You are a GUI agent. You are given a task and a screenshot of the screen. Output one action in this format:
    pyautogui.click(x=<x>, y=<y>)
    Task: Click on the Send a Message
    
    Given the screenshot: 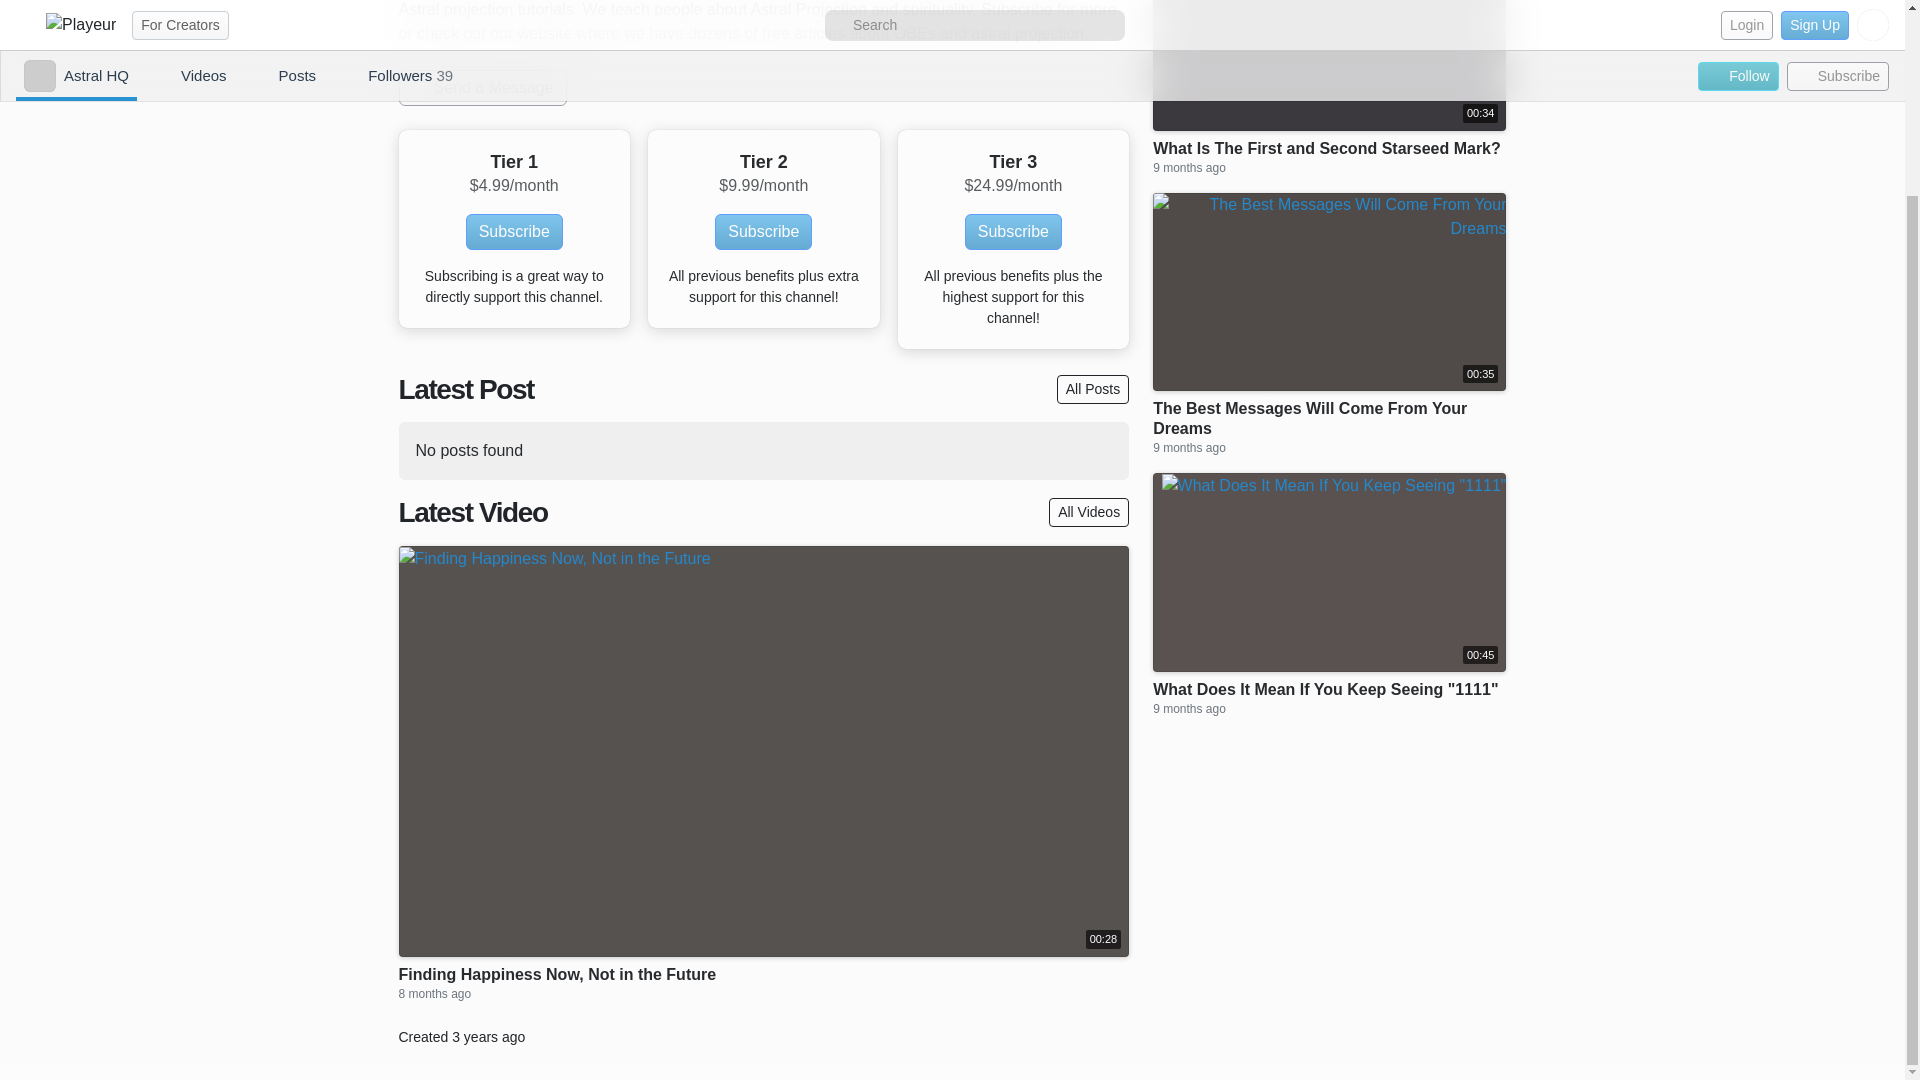 What is the action you would take?
    pyautogui.click(x=482, y=88)
    